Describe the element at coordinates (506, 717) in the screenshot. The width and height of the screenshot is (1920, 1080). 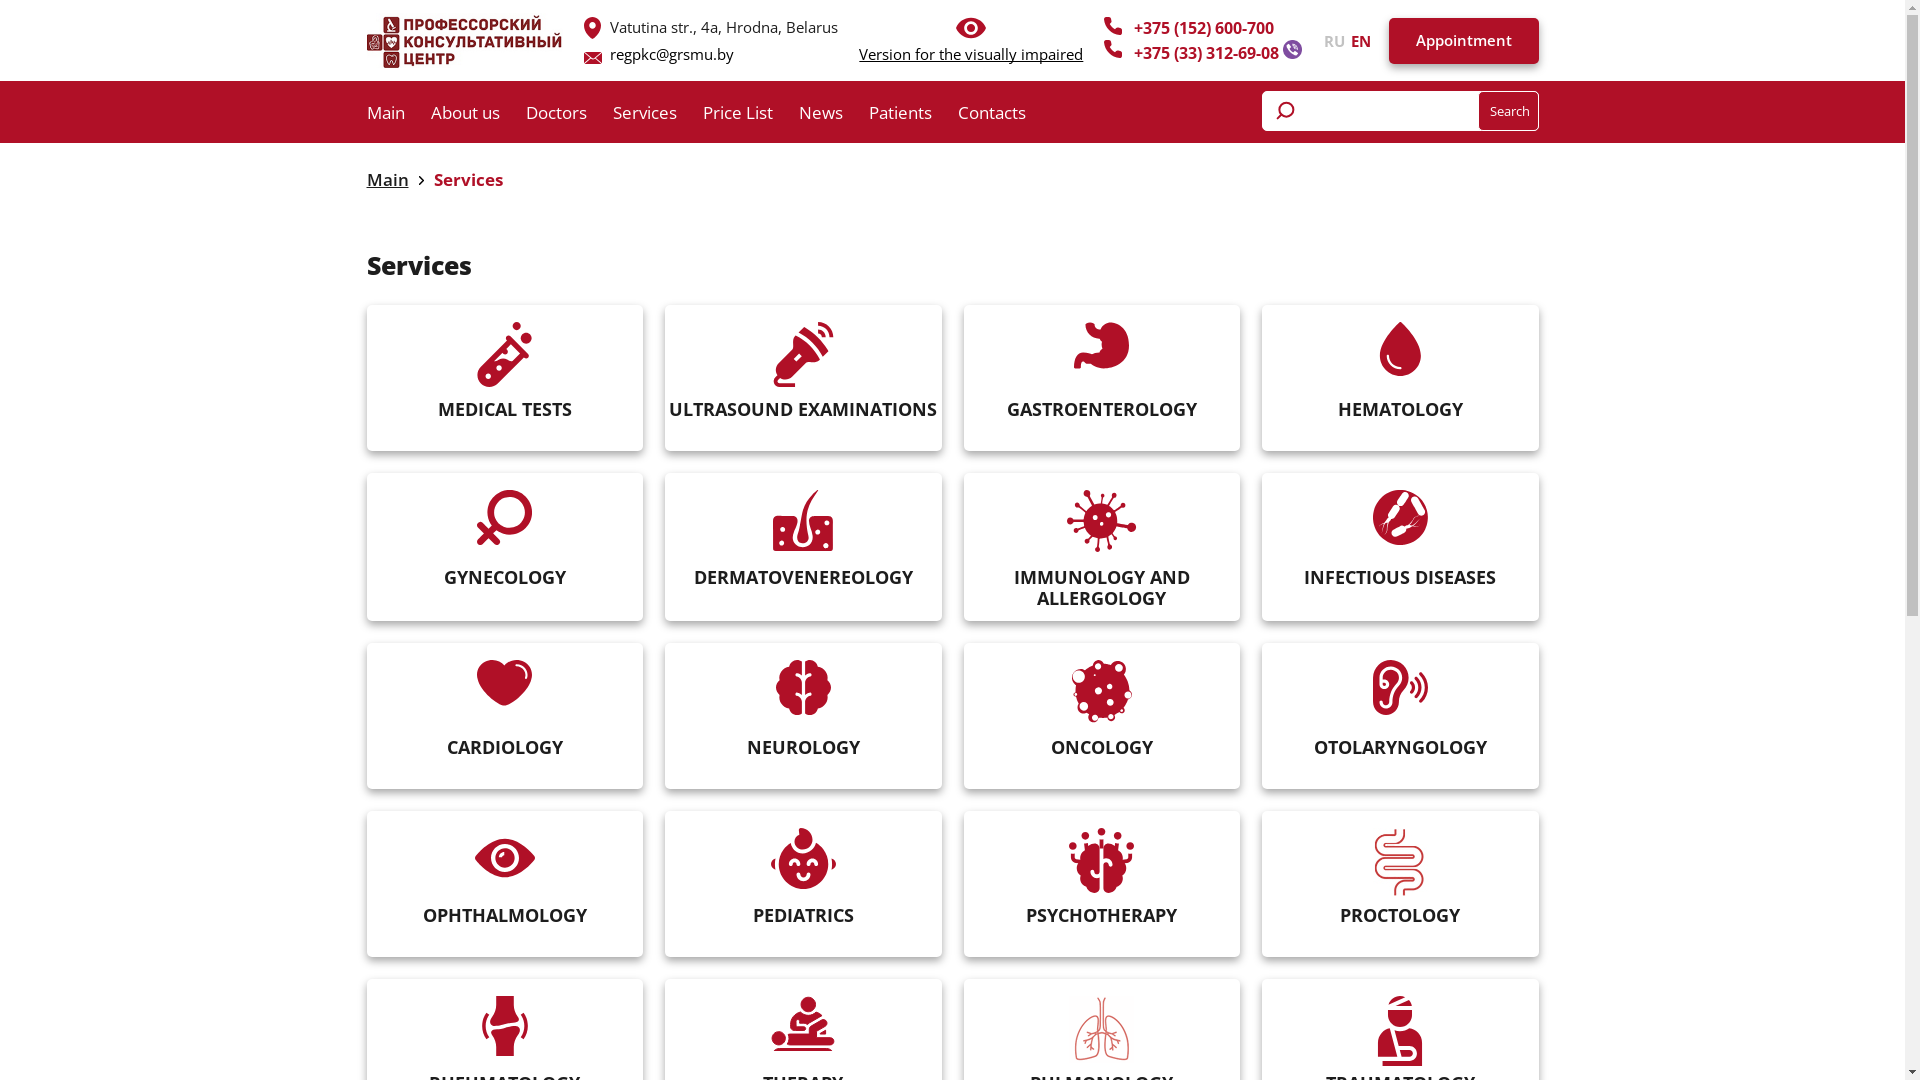
I see `CARDIOLOGY` at that location.